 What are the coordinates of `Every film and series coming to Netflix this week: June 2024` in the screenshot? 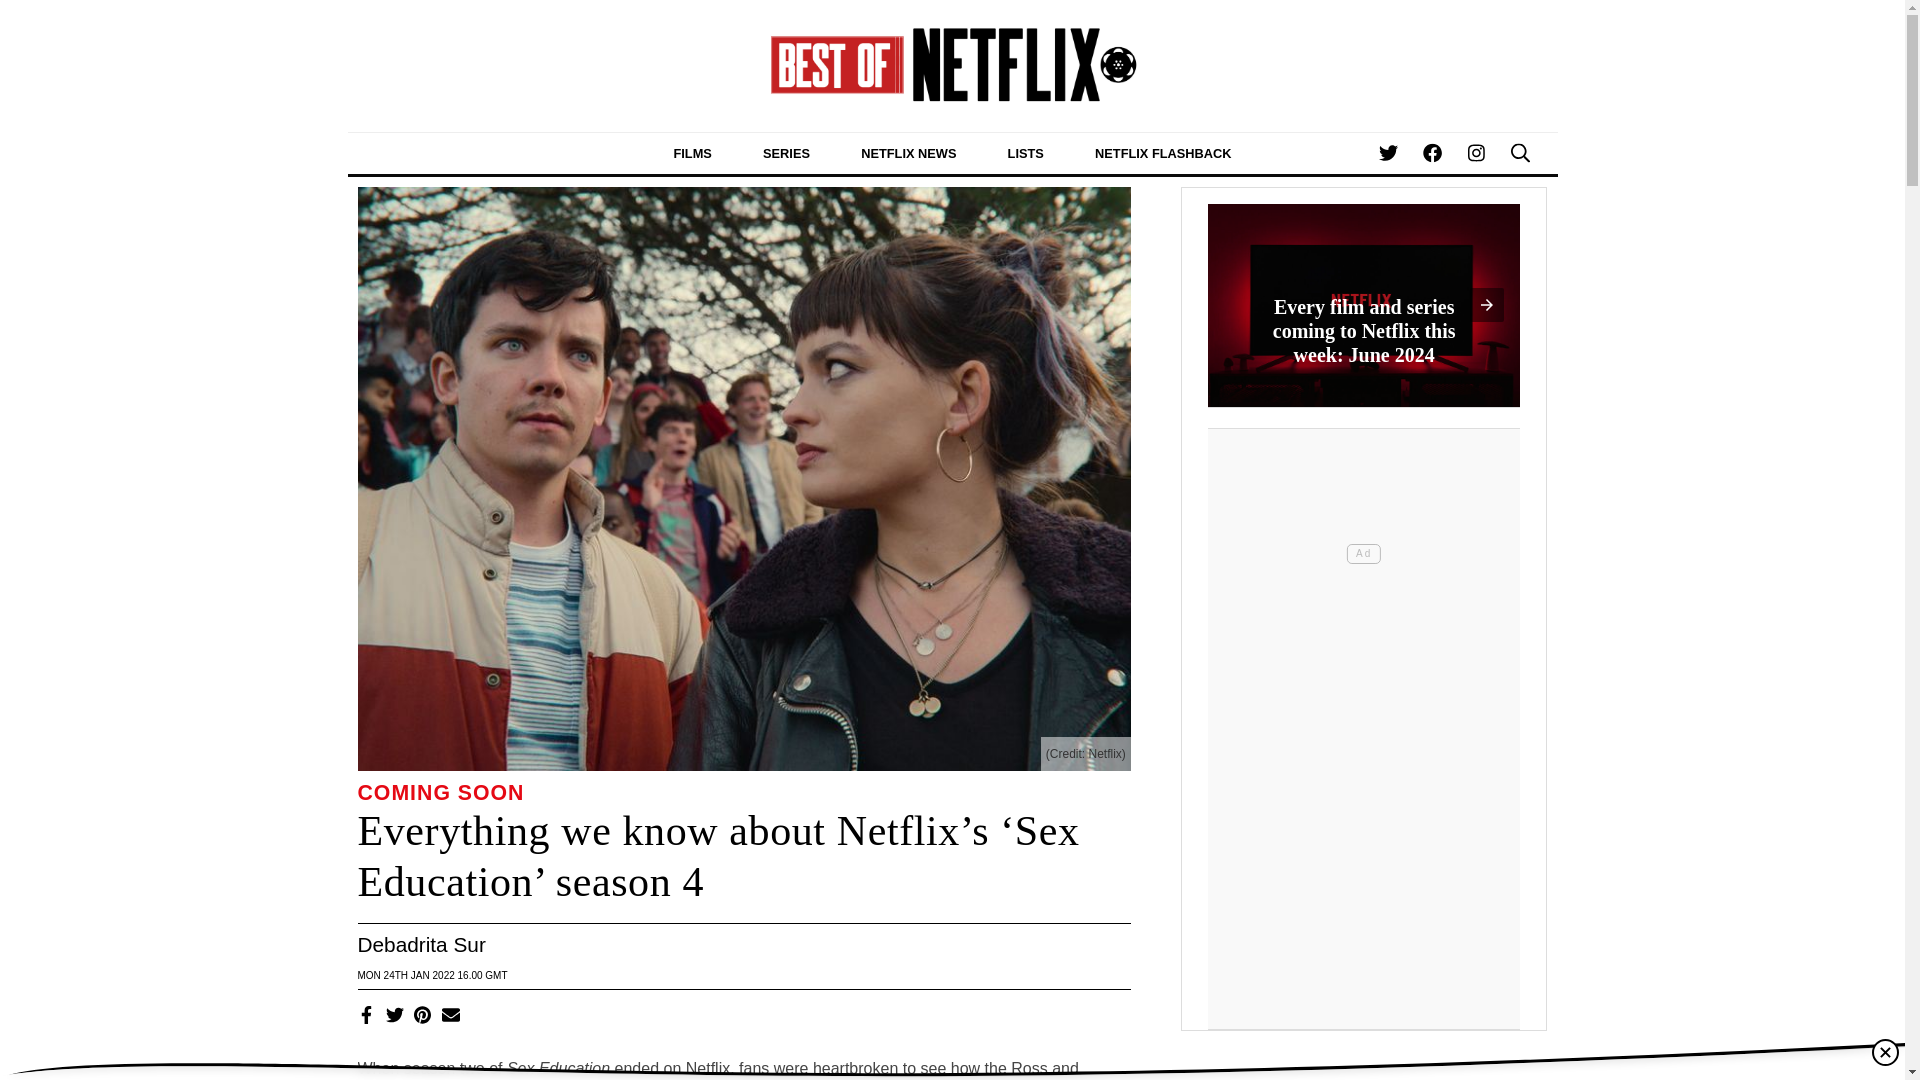 It's located at (1364, 306).